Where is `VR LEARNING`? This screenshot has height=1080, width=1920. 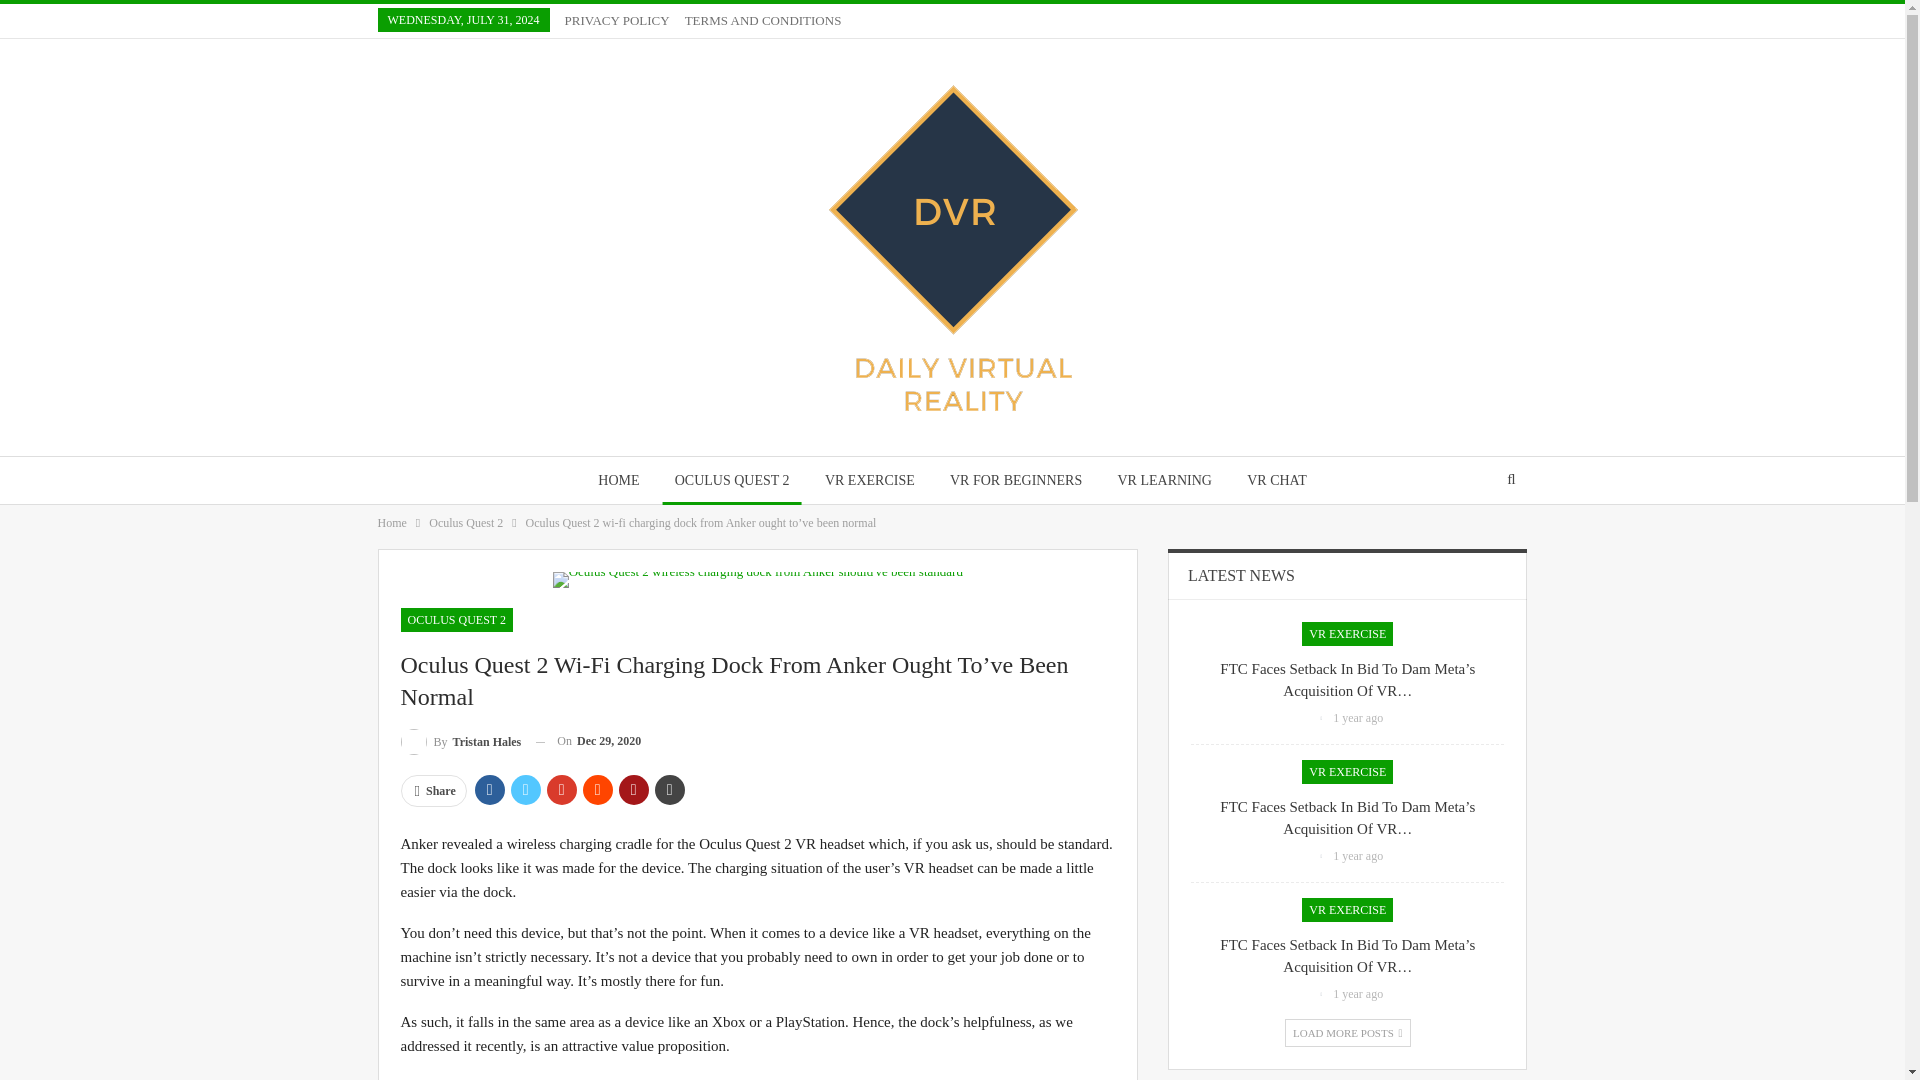
VR LEARNING is located at coordinates (1164, 480).